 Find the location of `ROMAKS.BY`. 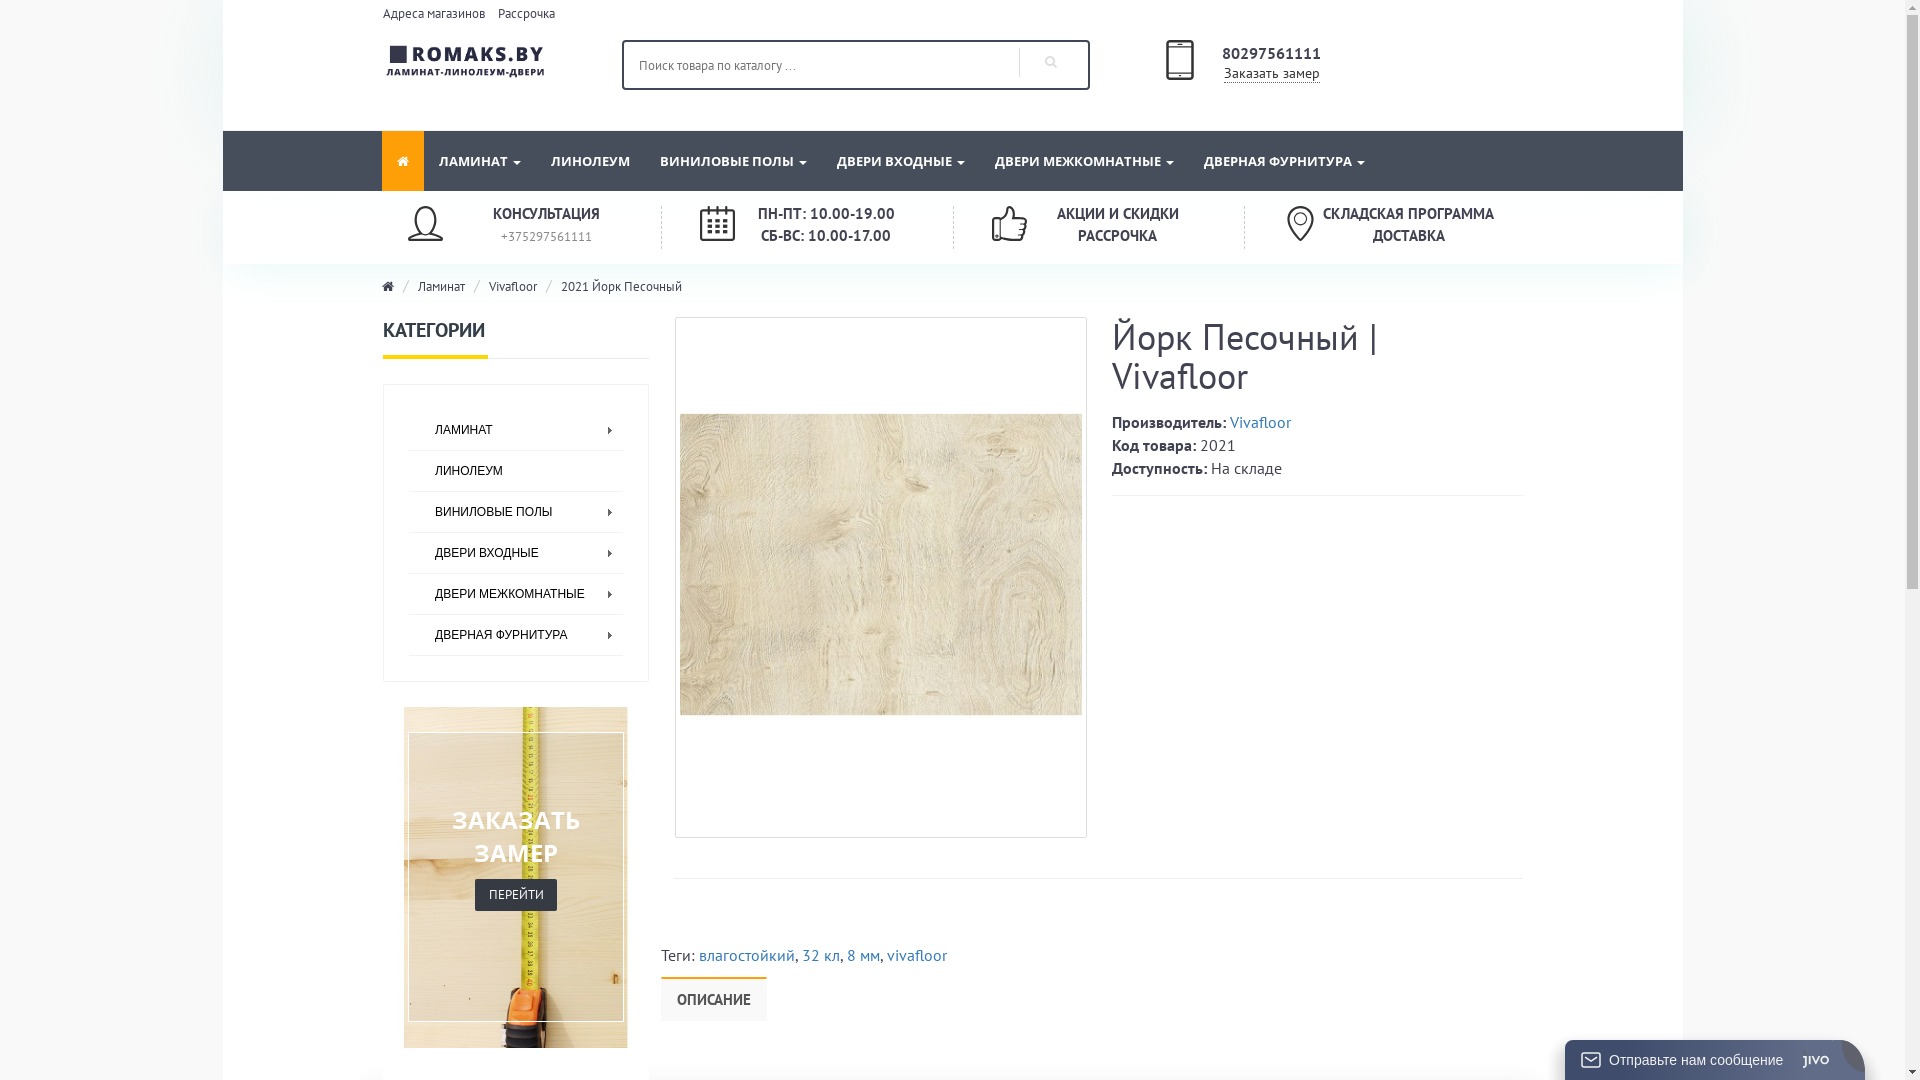

ROMAKS.BY is located at coordinates (468, 60).